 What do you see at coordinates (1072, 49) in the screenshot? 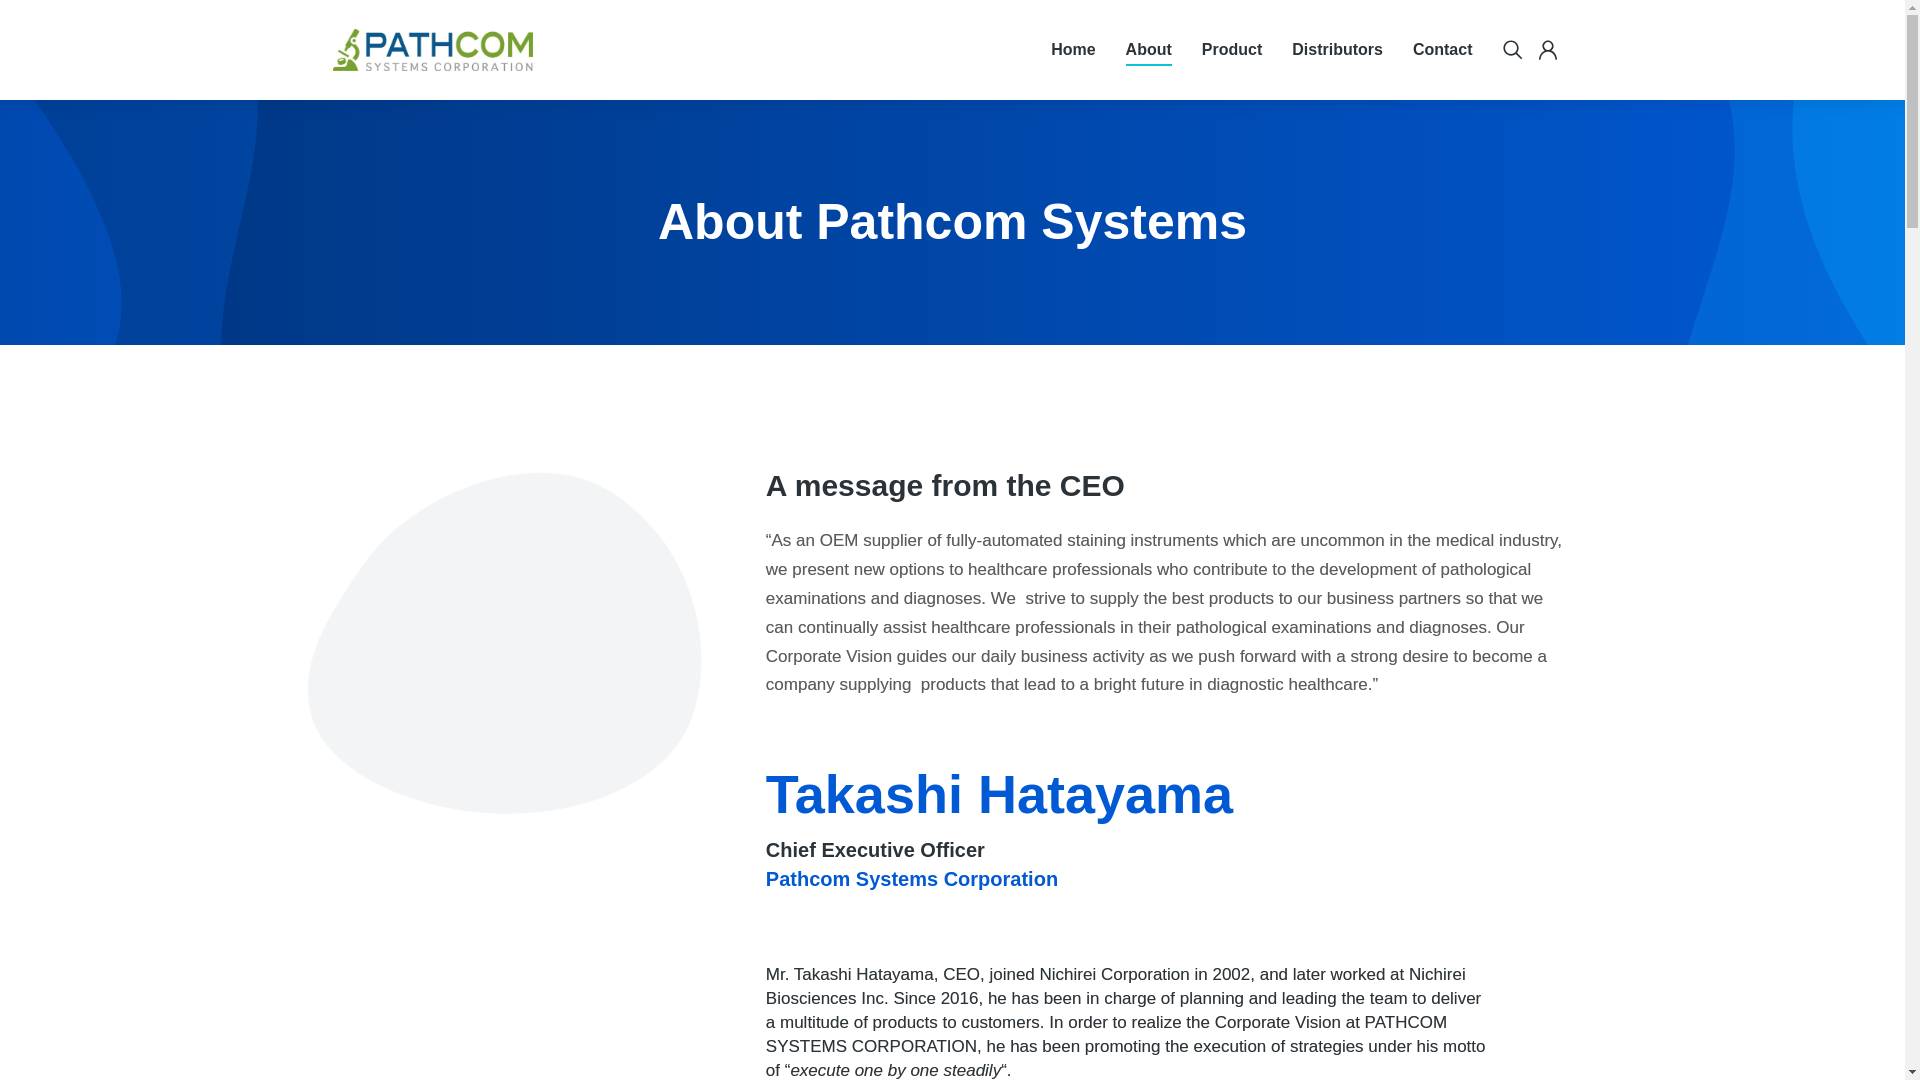
I see `Home` at bounding box center [1072, 49].